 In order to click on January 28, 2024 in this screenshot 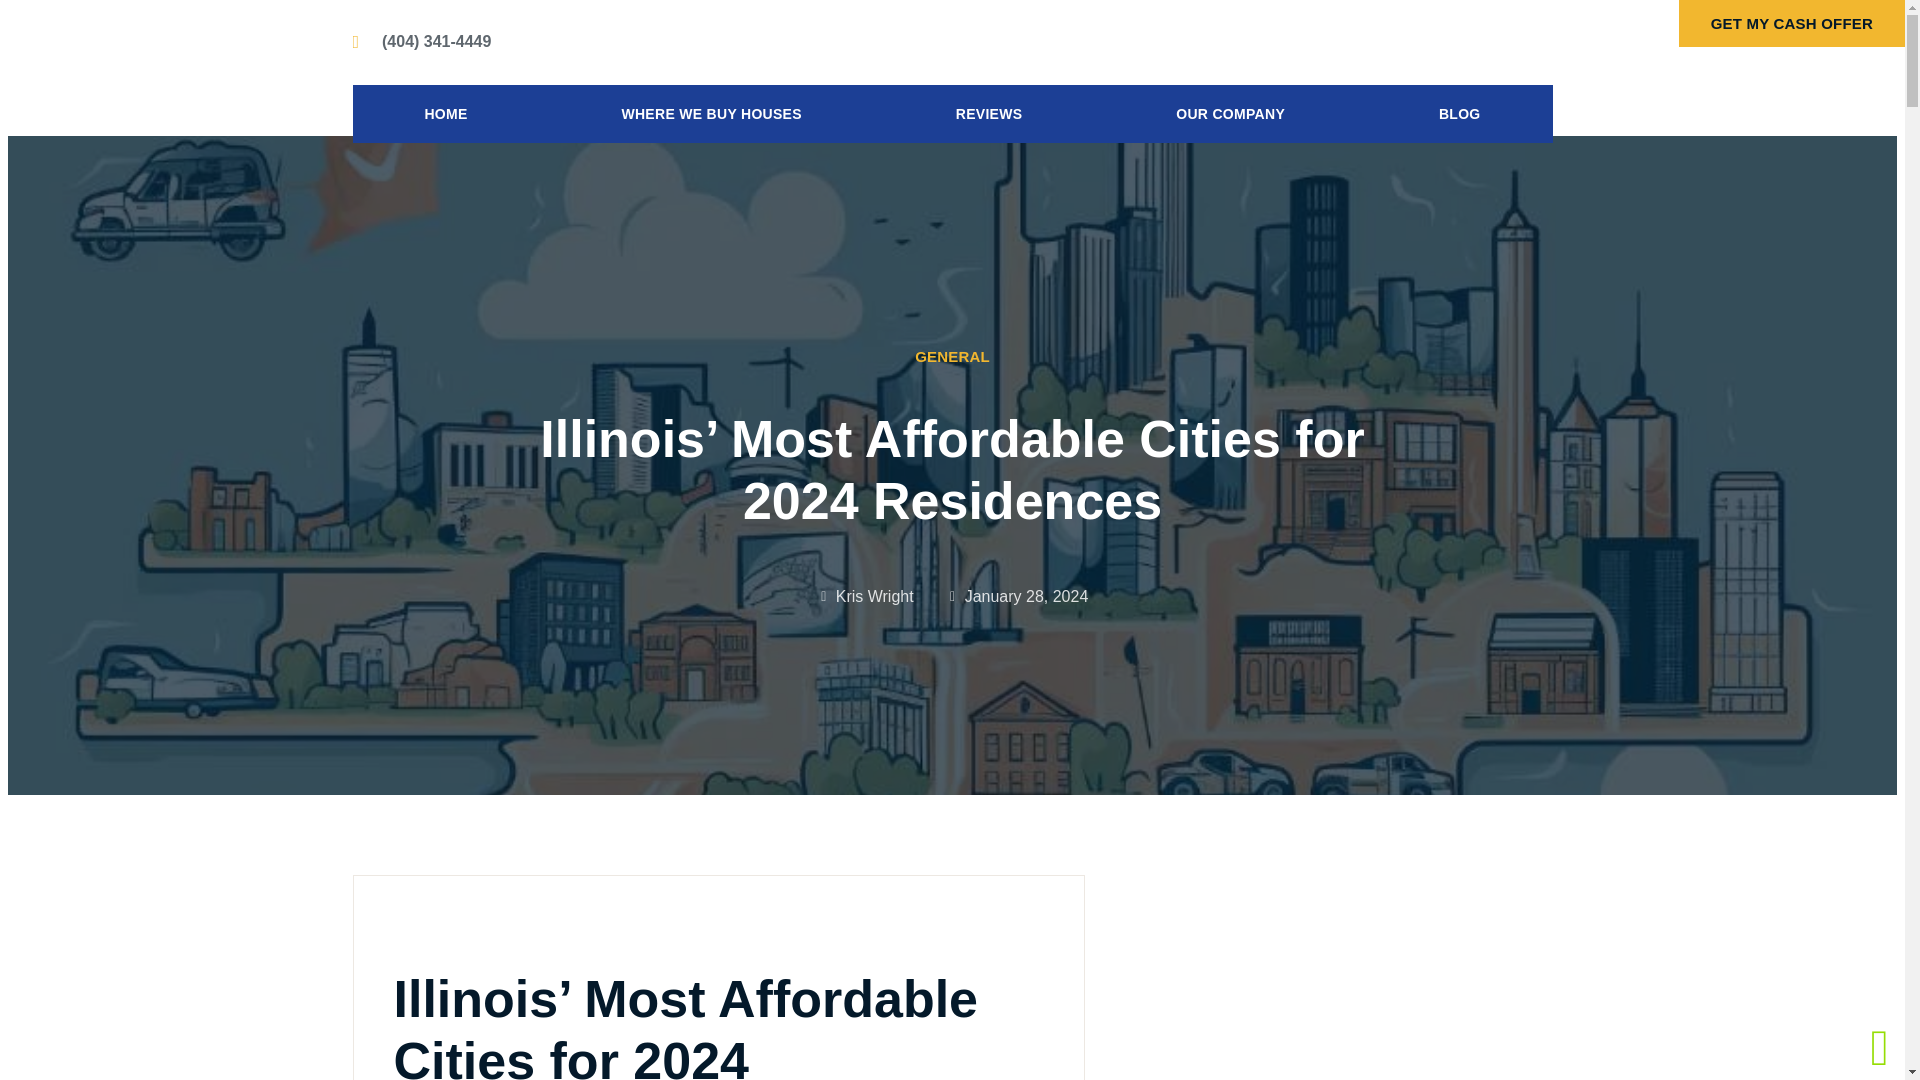, I will do `click(1017, 597)`.